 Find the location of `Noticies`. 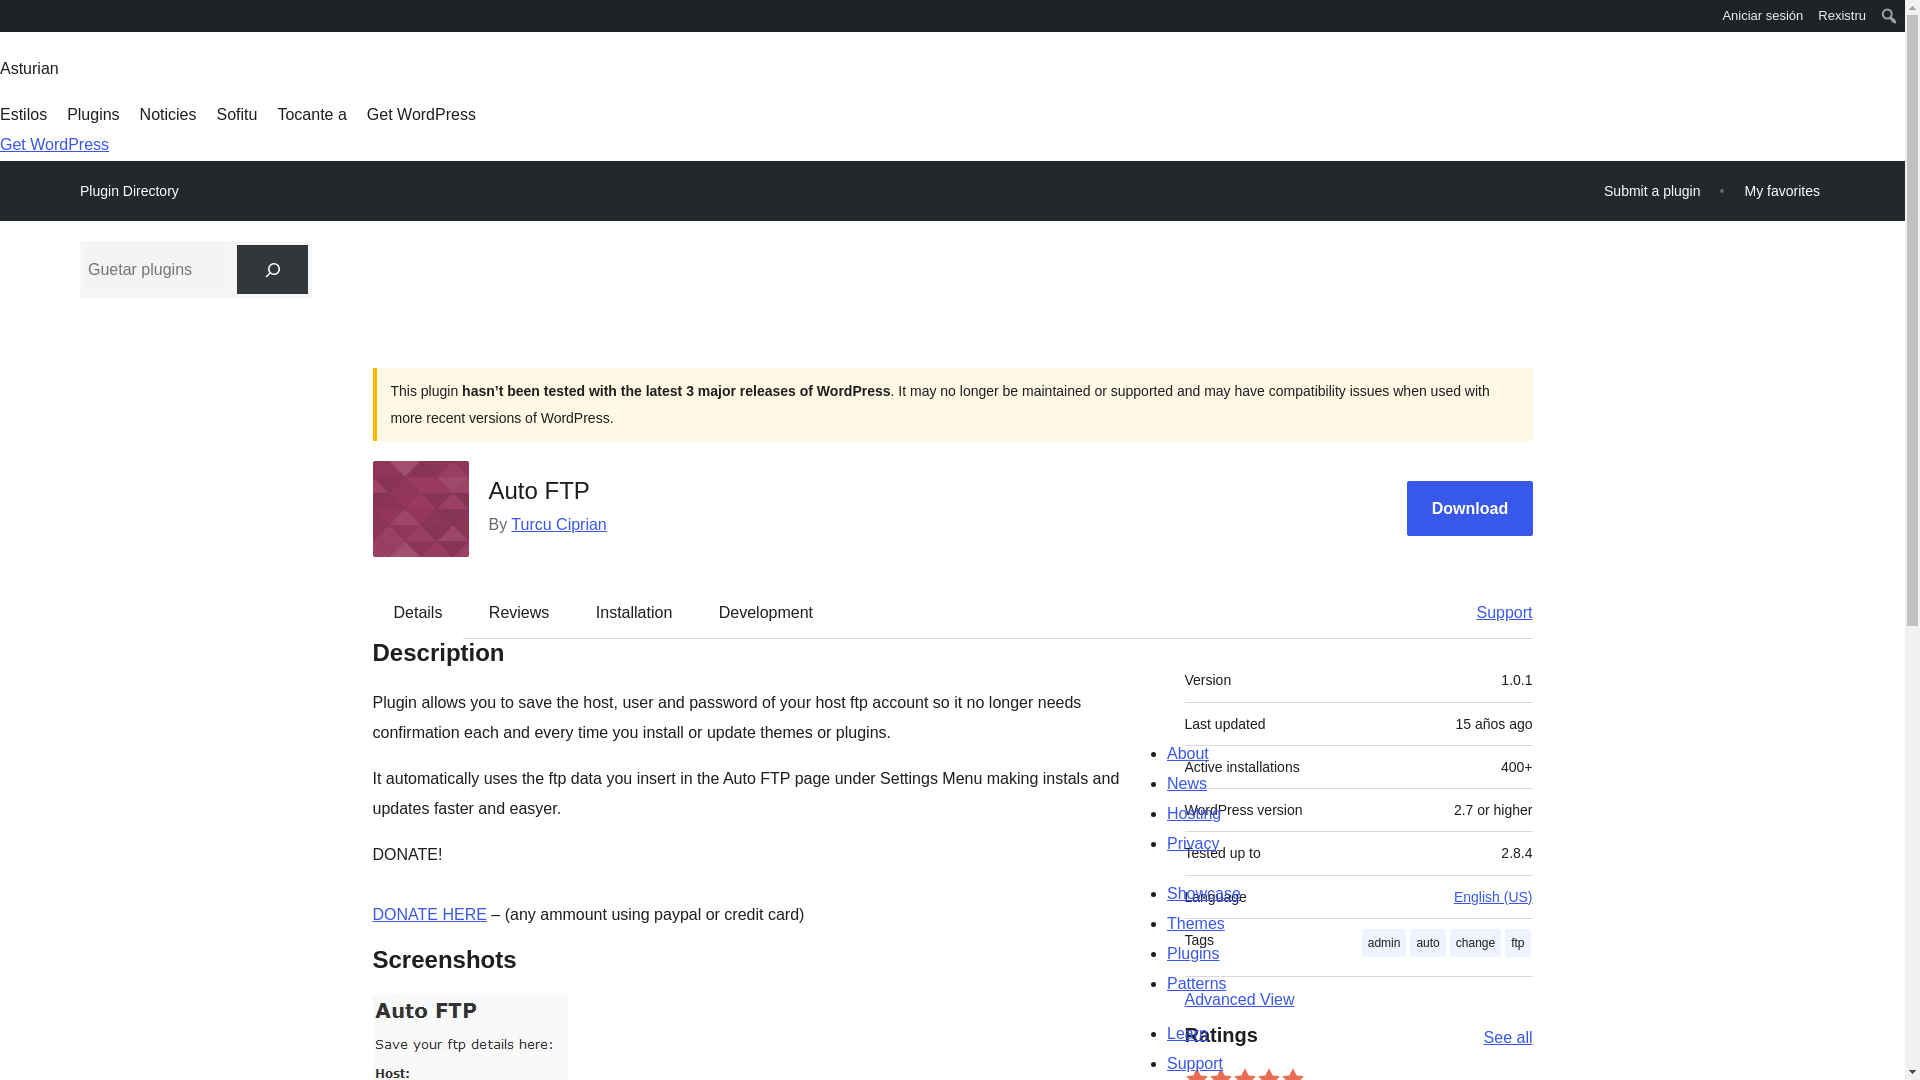

Noticies is located at coordinates (168, 114).